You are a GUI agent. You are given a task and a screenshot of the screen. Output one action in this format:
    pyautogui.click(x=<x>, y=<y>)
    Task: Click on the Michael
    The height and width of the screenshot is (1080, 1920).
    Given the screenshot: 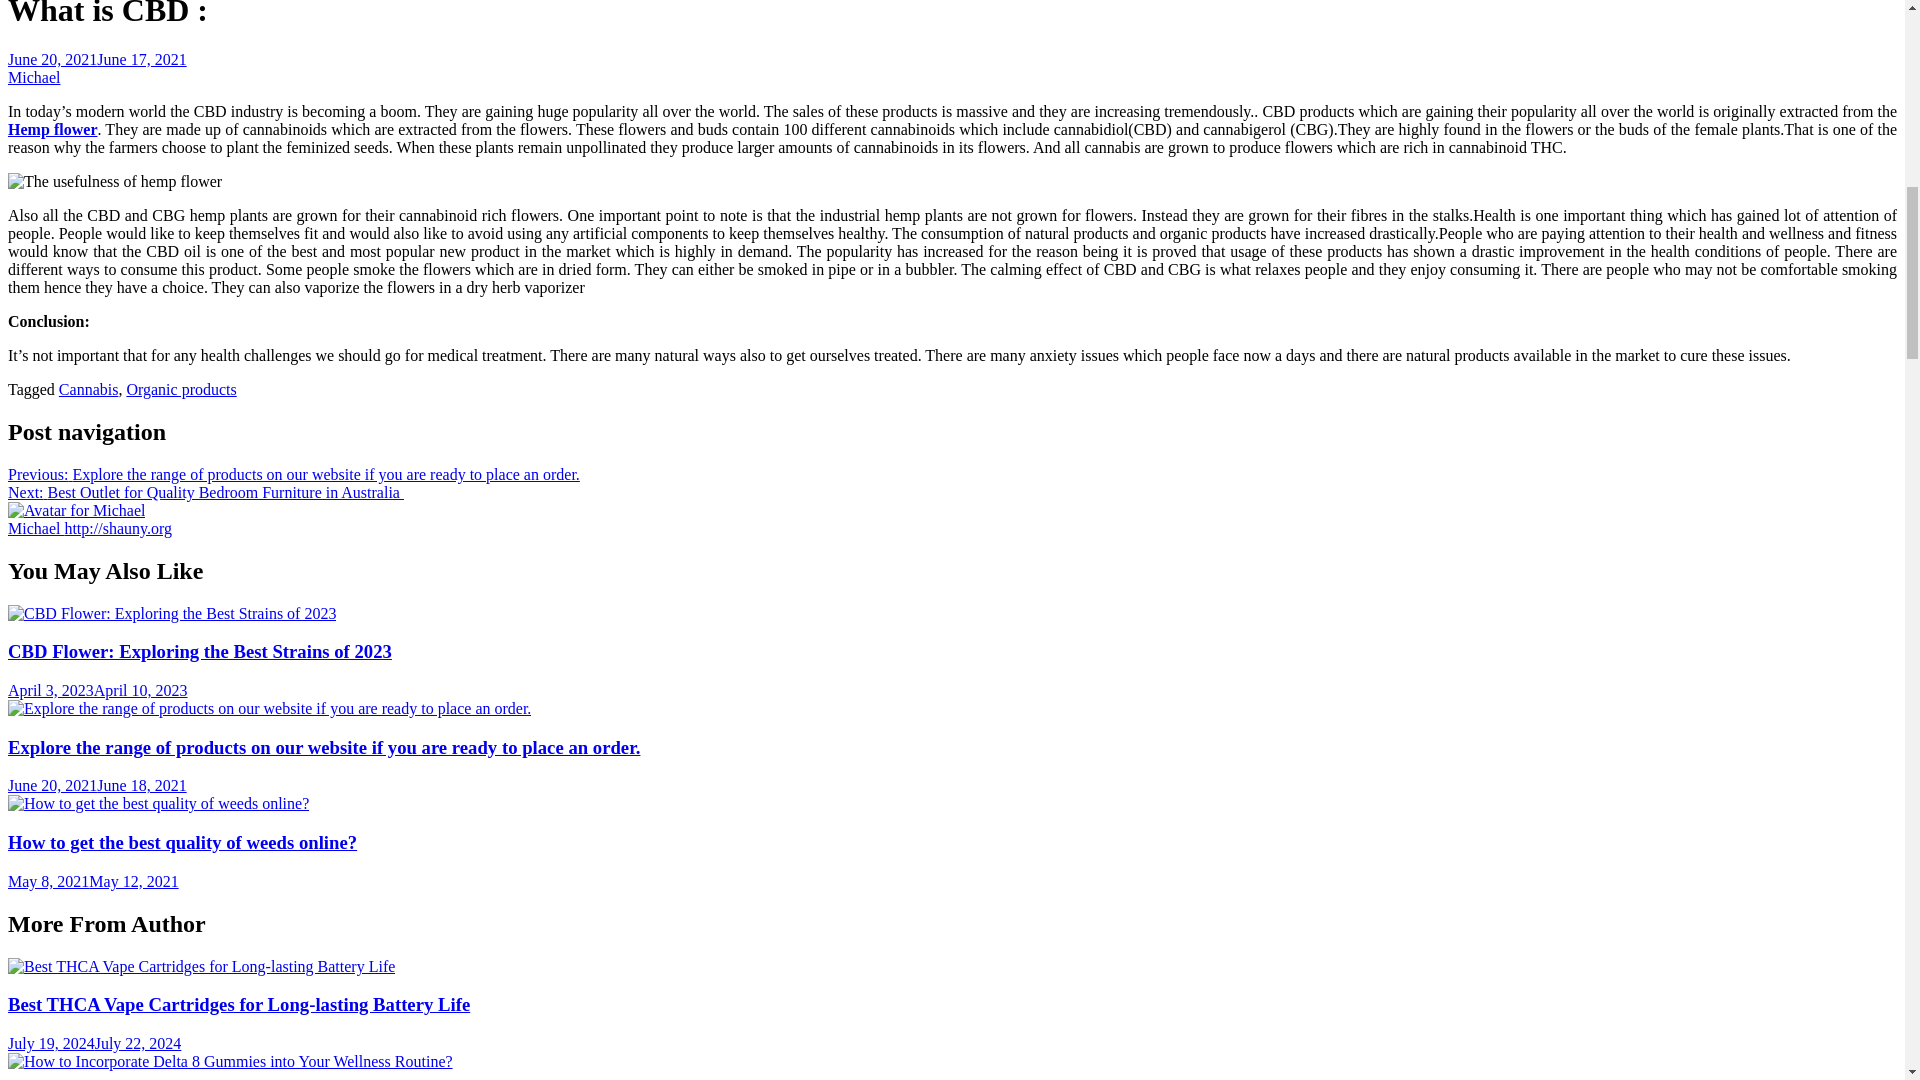 What is the action you would take?
    pyautogui.click(x=33, y=78)
    